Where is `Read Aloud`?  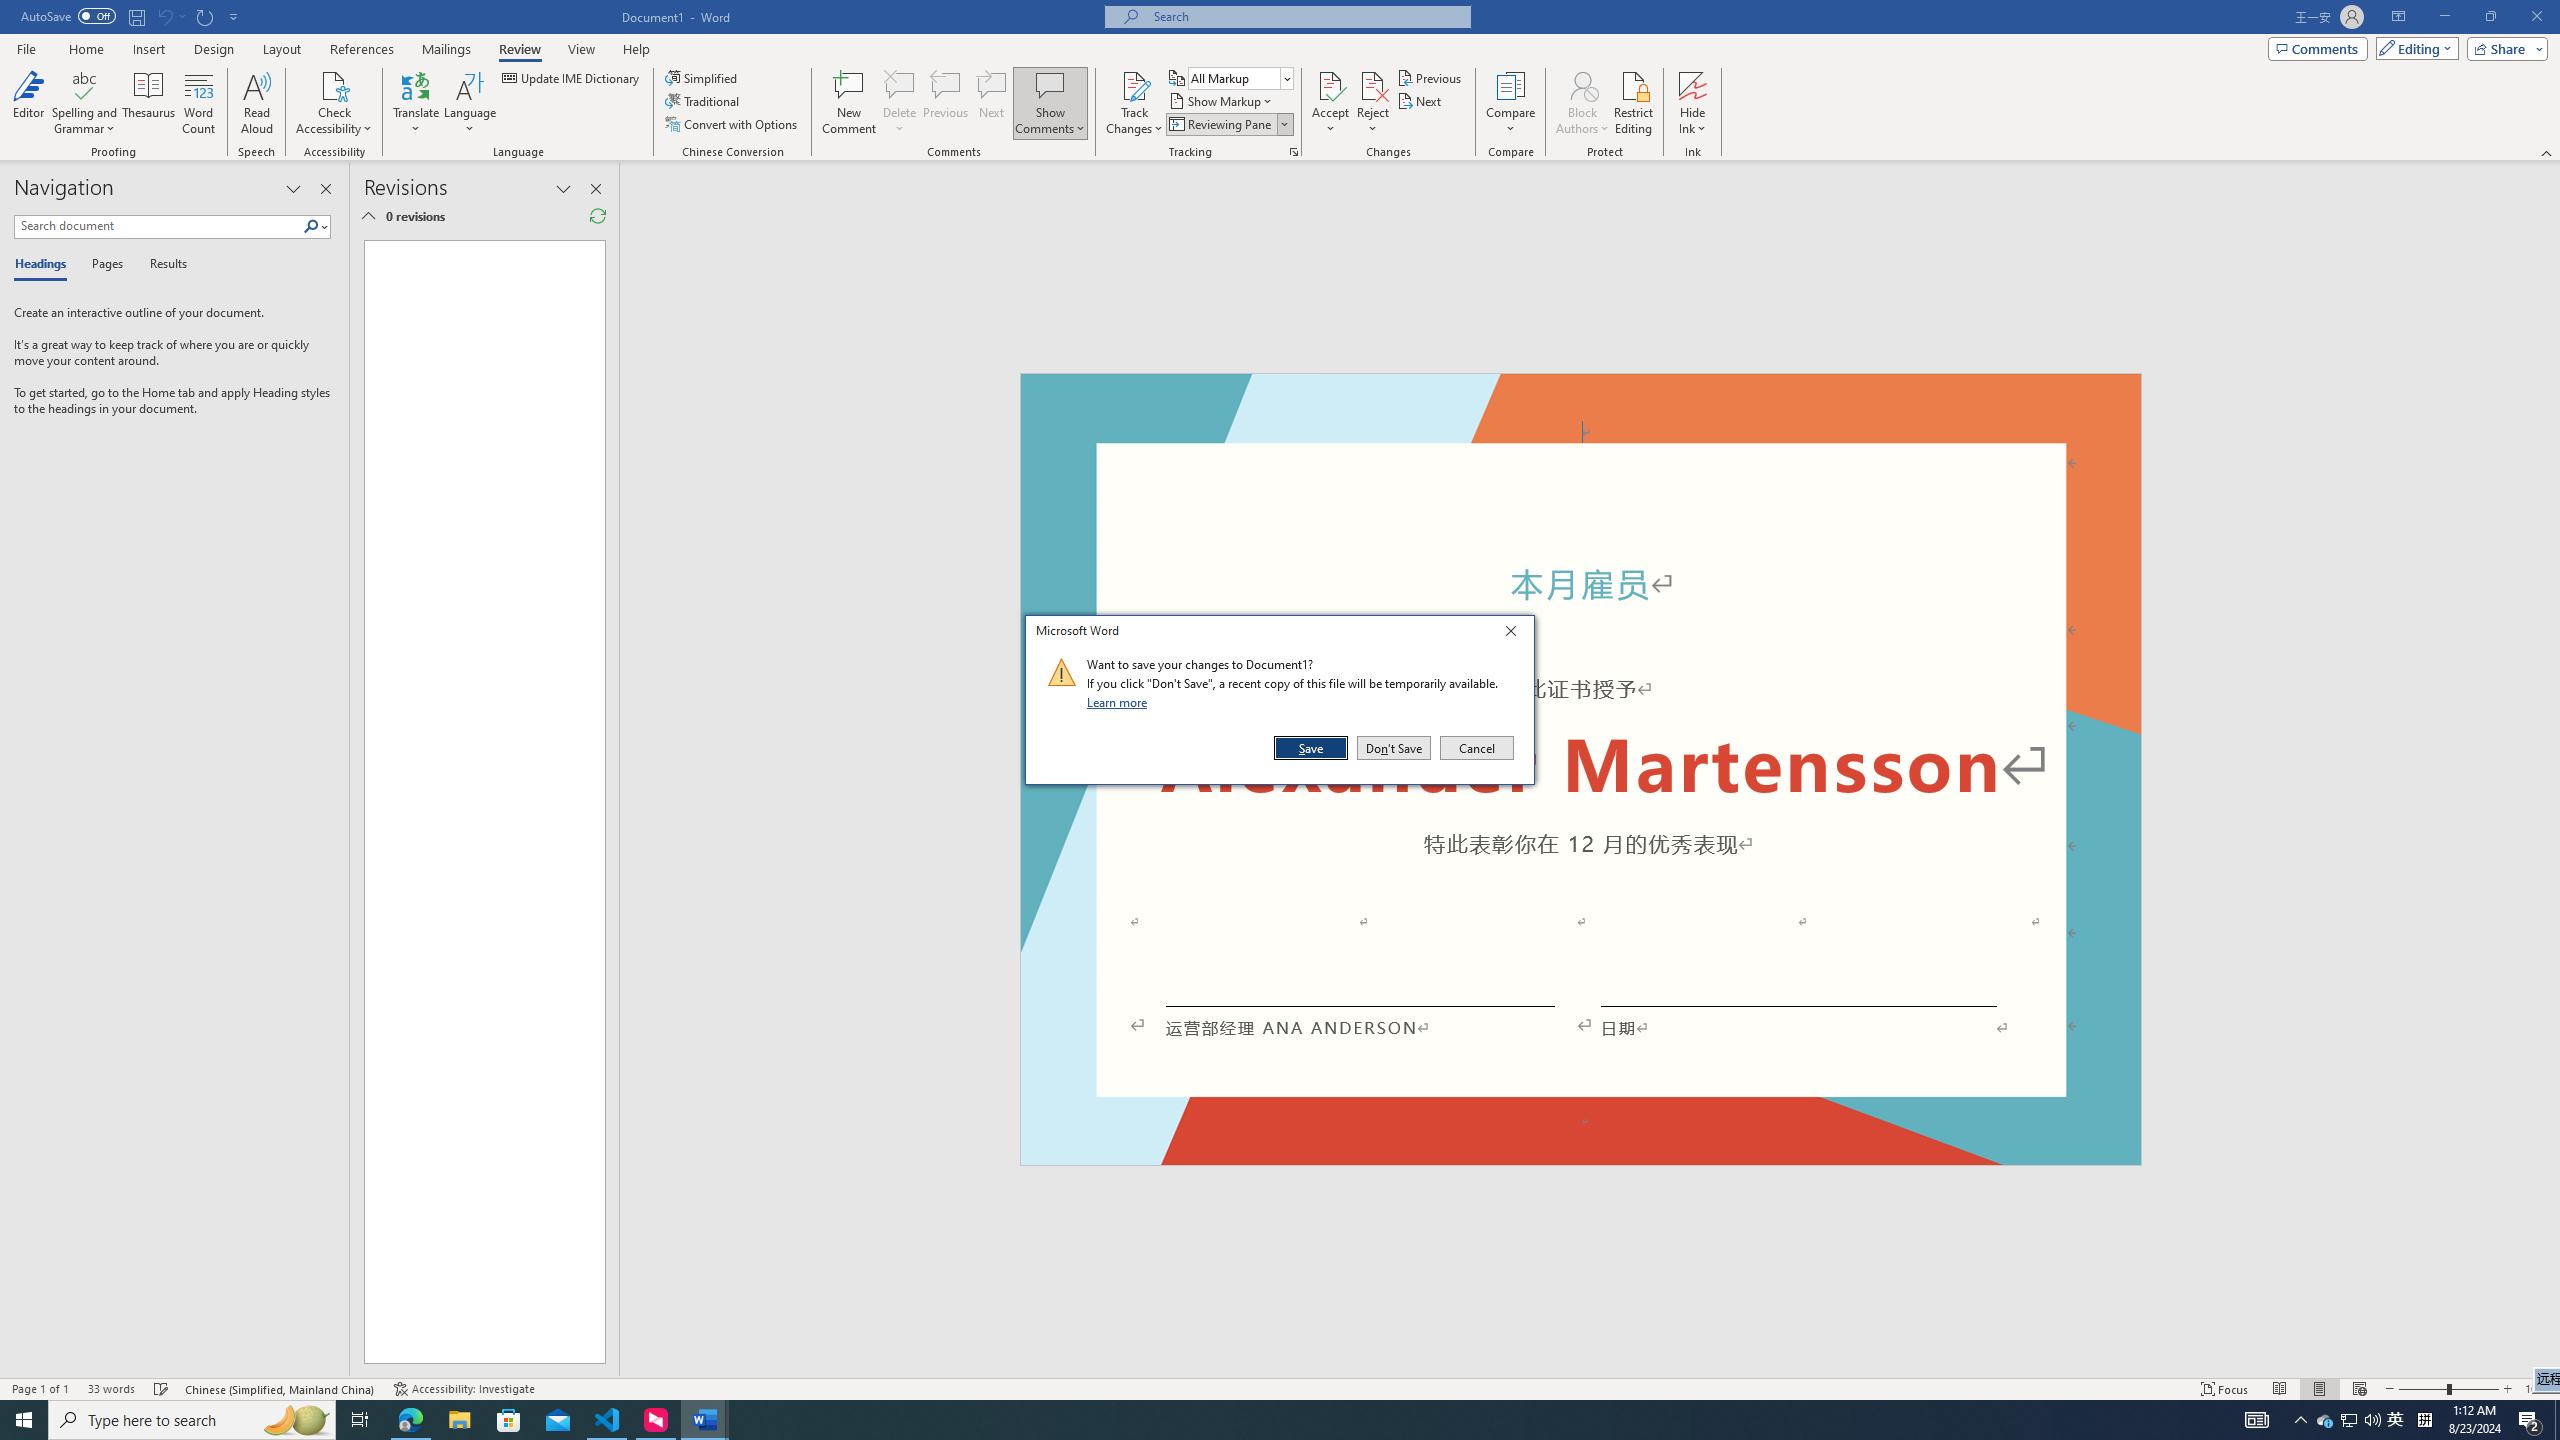 Read Aloud is located at coordinates (257, 103).